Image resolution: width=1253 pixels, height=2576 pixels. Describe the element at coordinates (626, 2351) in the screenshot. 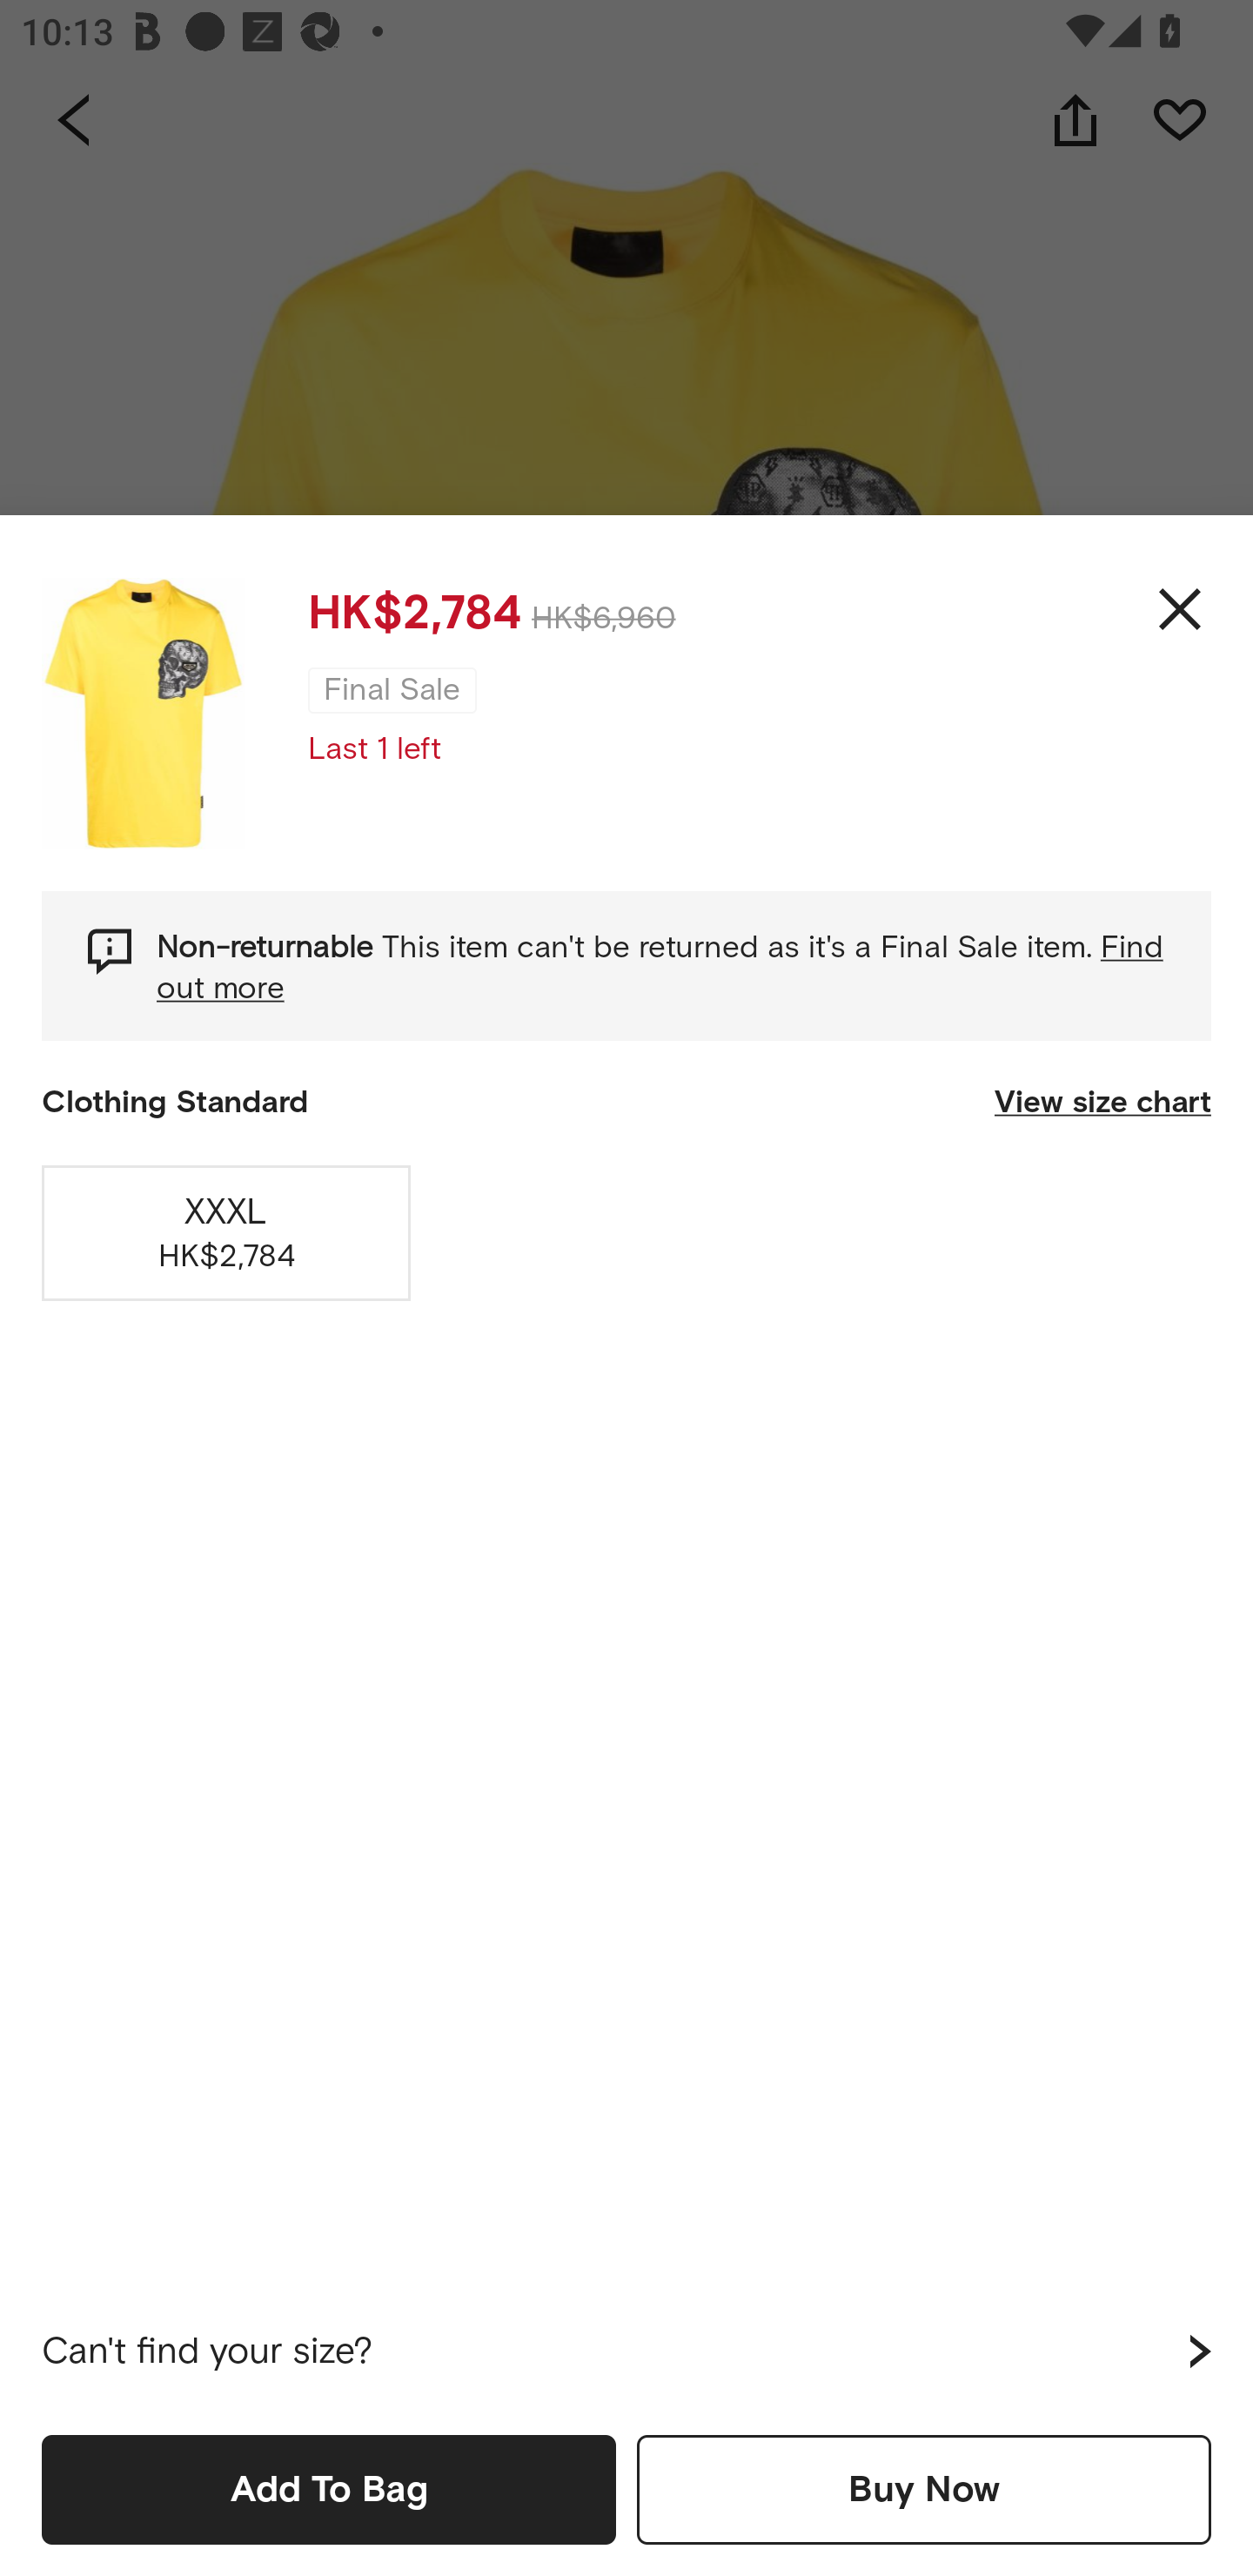

I see `Can't find your size?` at that location.